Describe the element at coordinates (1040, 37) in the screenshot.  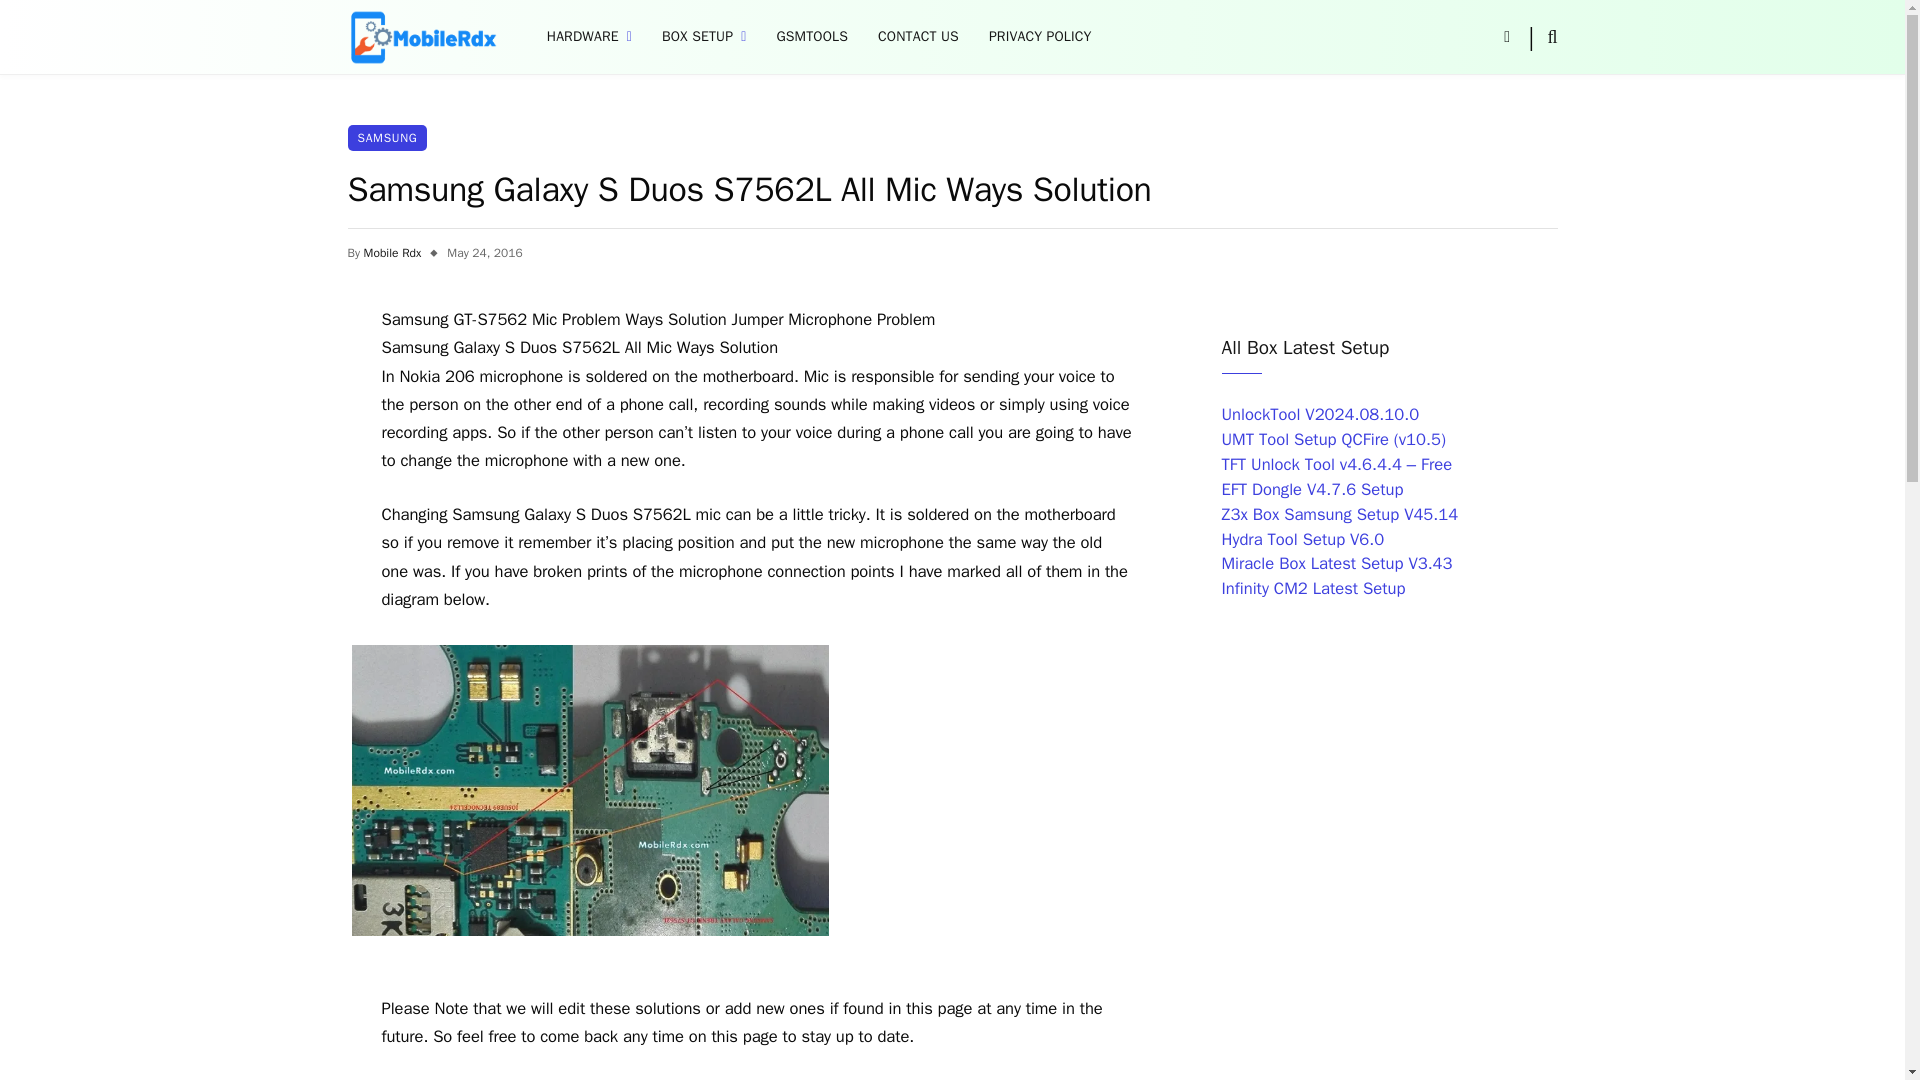
I see `PRIVACY POLICY` at that location.